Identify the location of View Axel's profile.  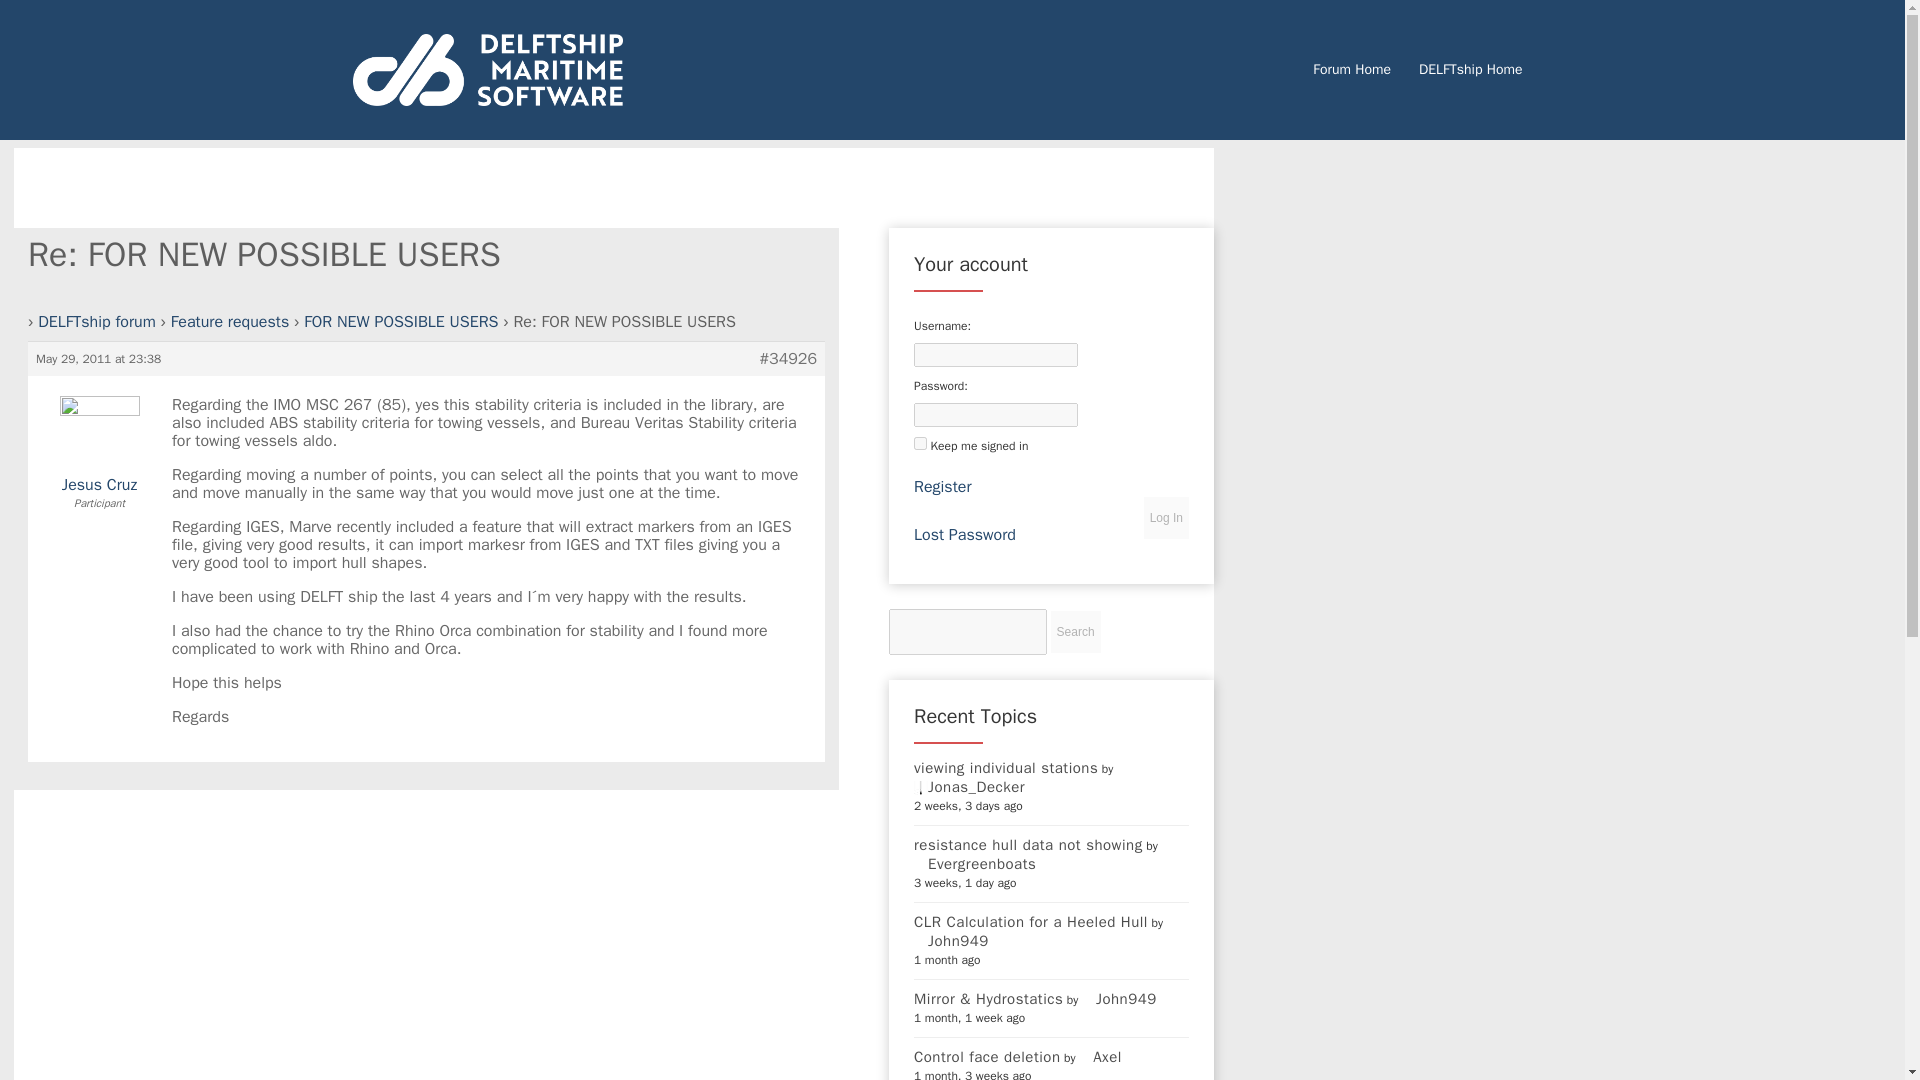
(1100, 1056).